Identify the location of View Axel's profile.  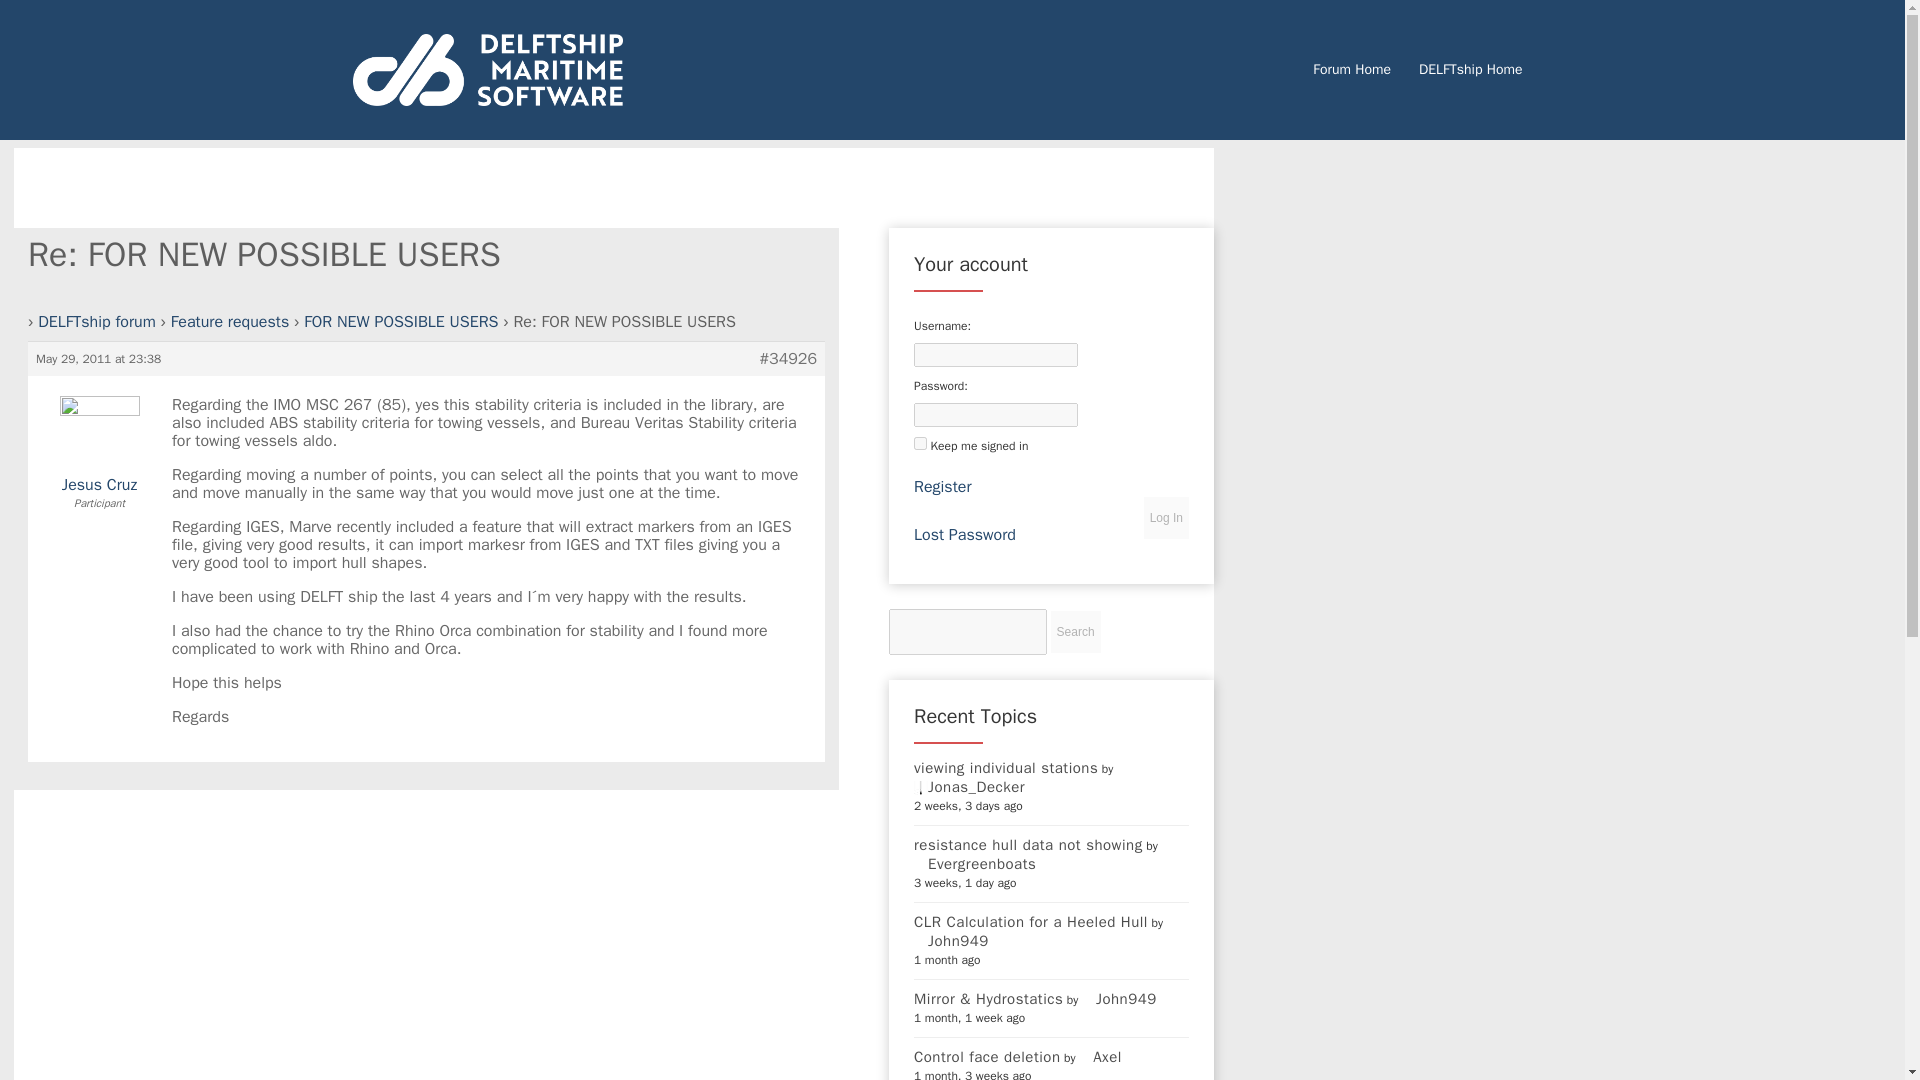
(1100, 1056).